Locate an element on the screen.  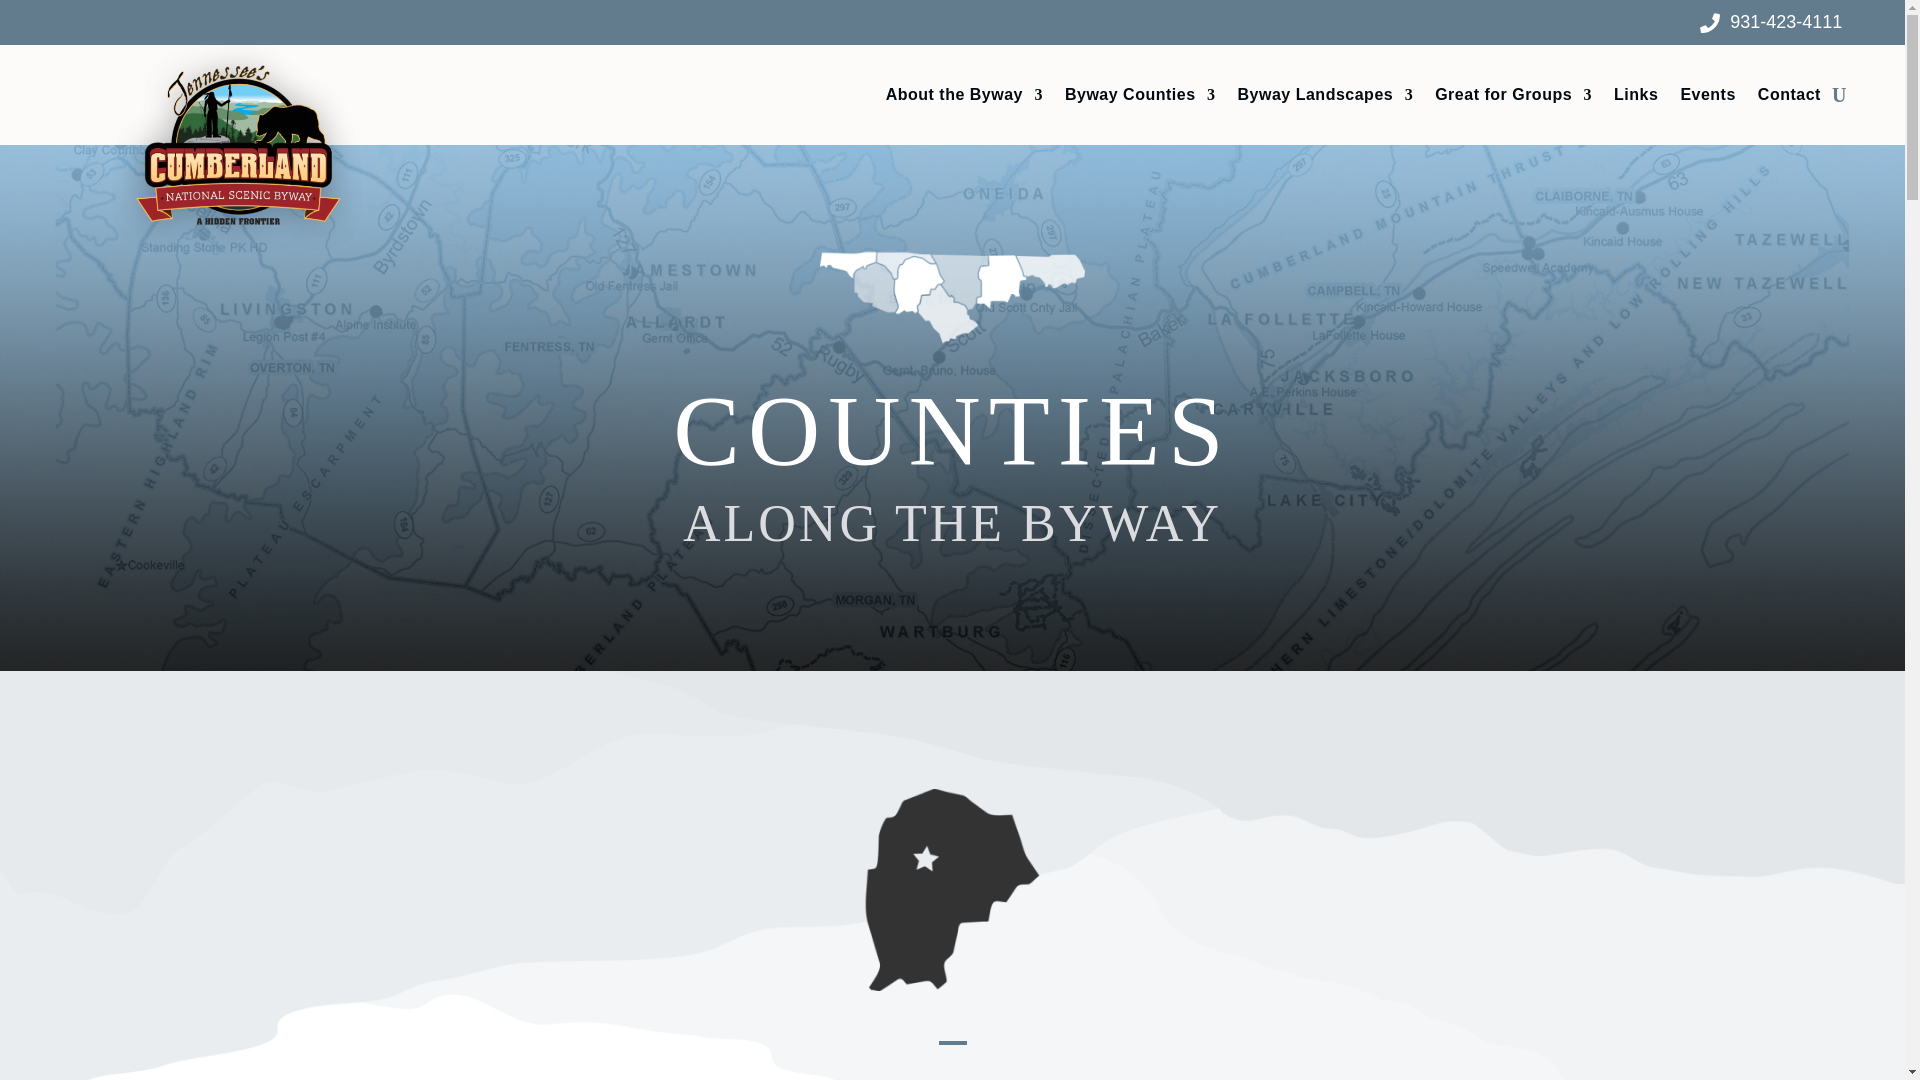
Links is located at coordinates (1636, 99).